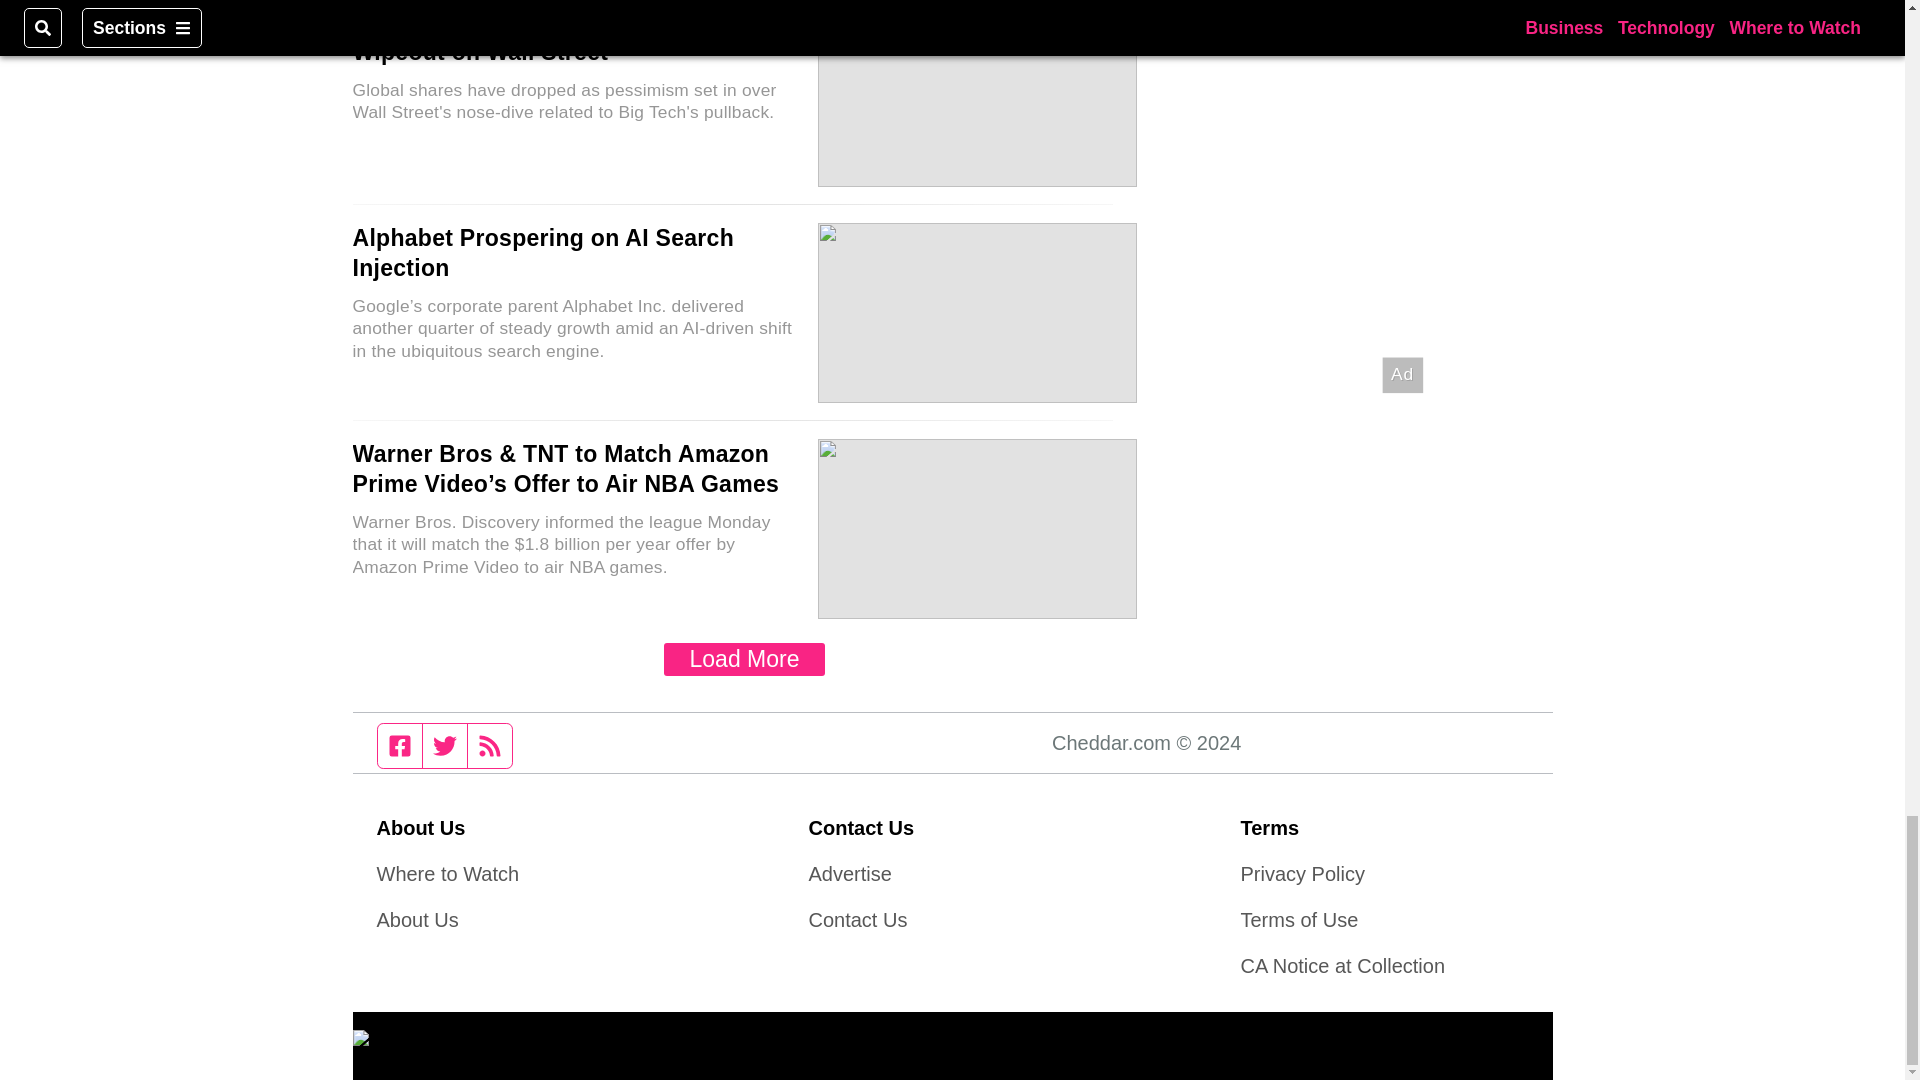 The width and height of the screenshot is (1920, 1080). Describe the element at coordinates (542, 252) in the screenshot. I see `Alphabet Prospering on AI Search Injection` at that location.